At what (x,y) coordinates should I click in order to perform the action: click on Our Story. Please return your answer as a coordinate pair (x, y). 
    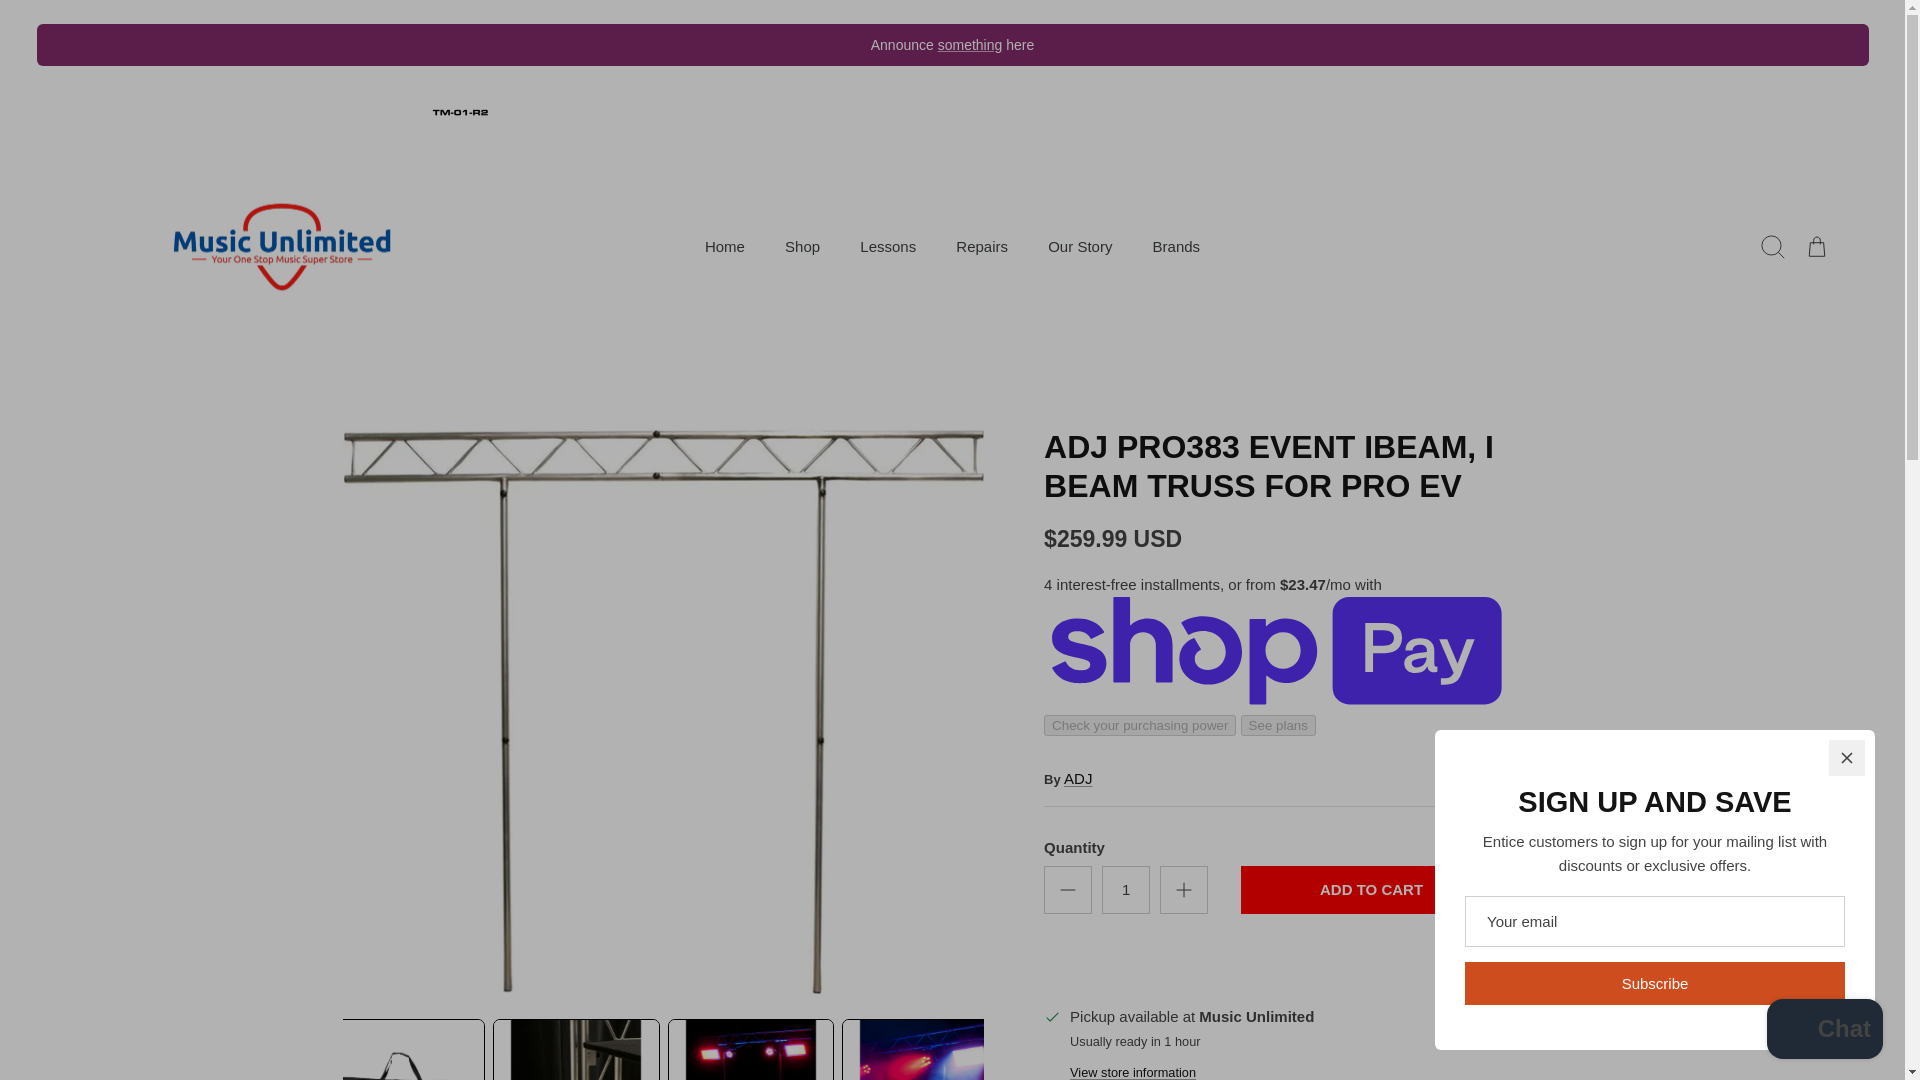
    Looking at the image, I should click on (1080, 247).